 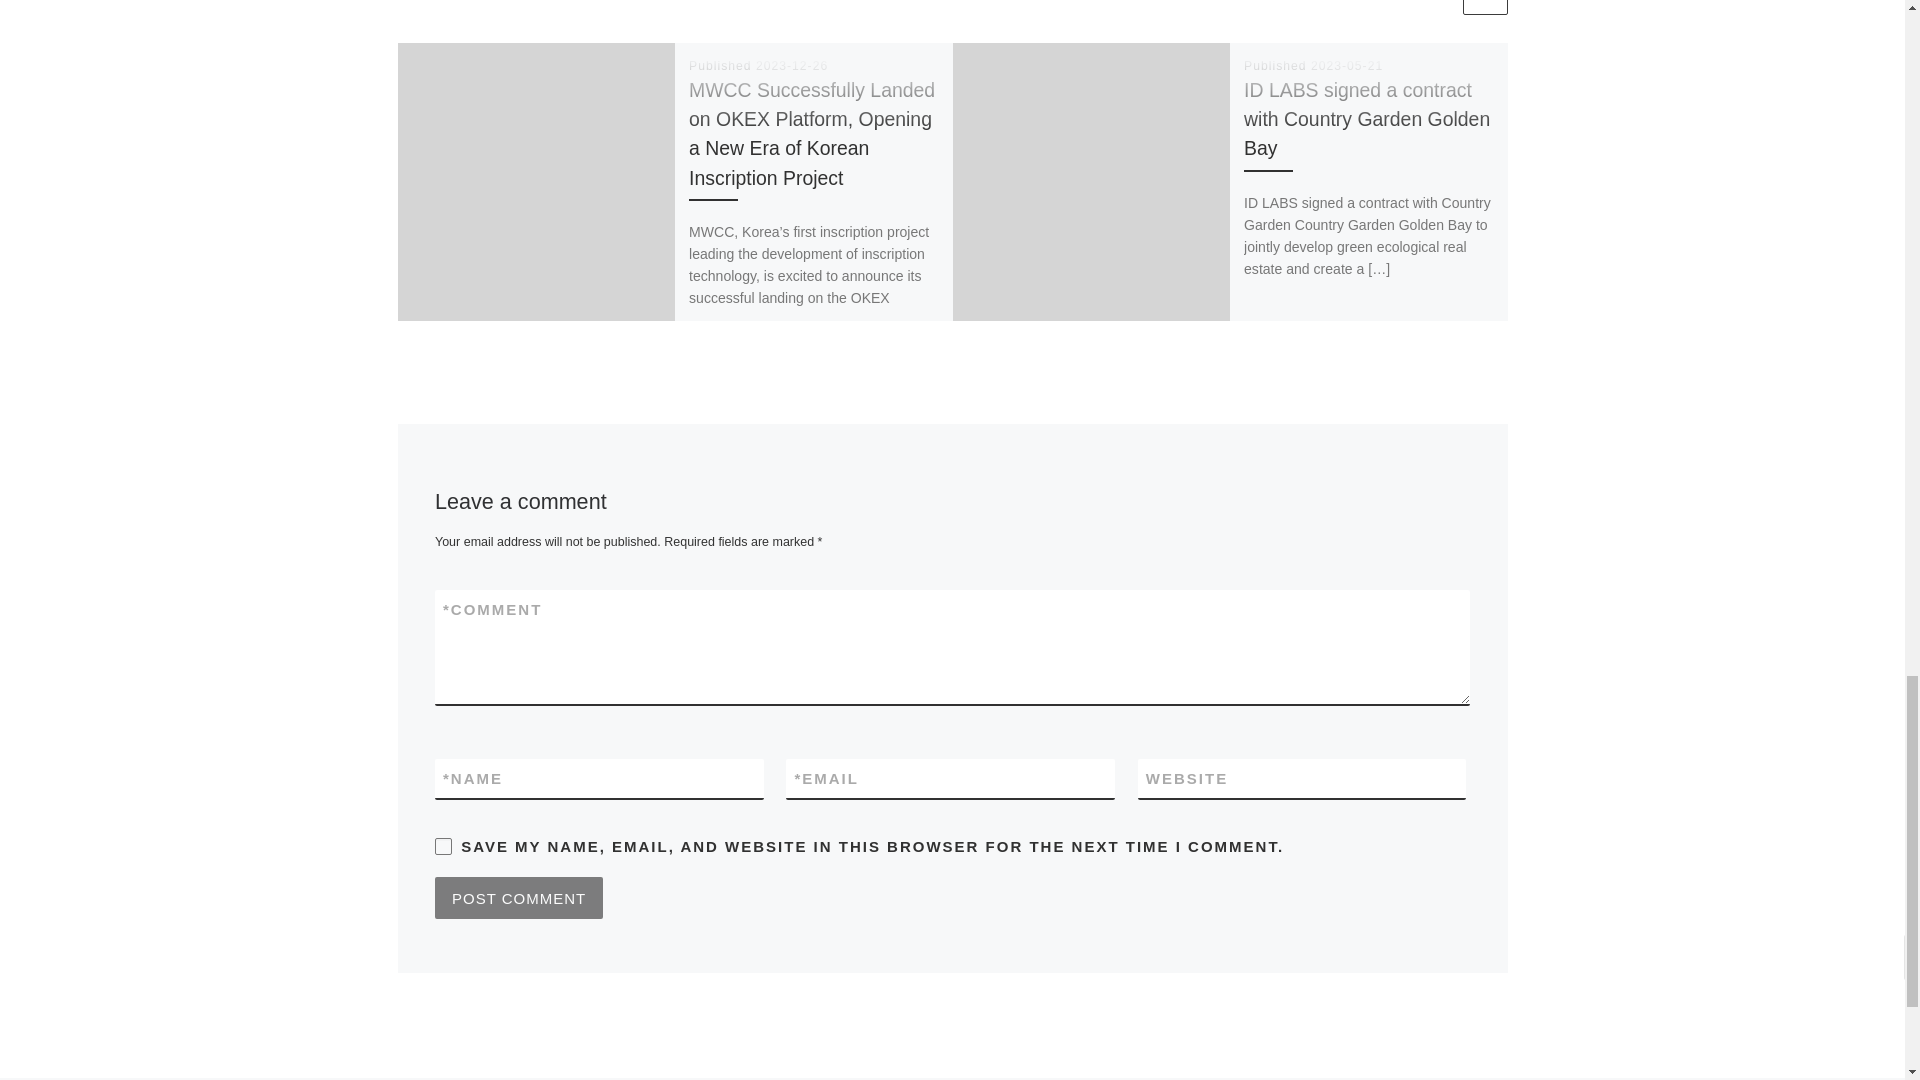 What do you see at coordinates (1366, 118) in the screenshot?
I see `ID LABS signed a contract with Country Garden Golden Bay` at bounding box center [1366, 118].